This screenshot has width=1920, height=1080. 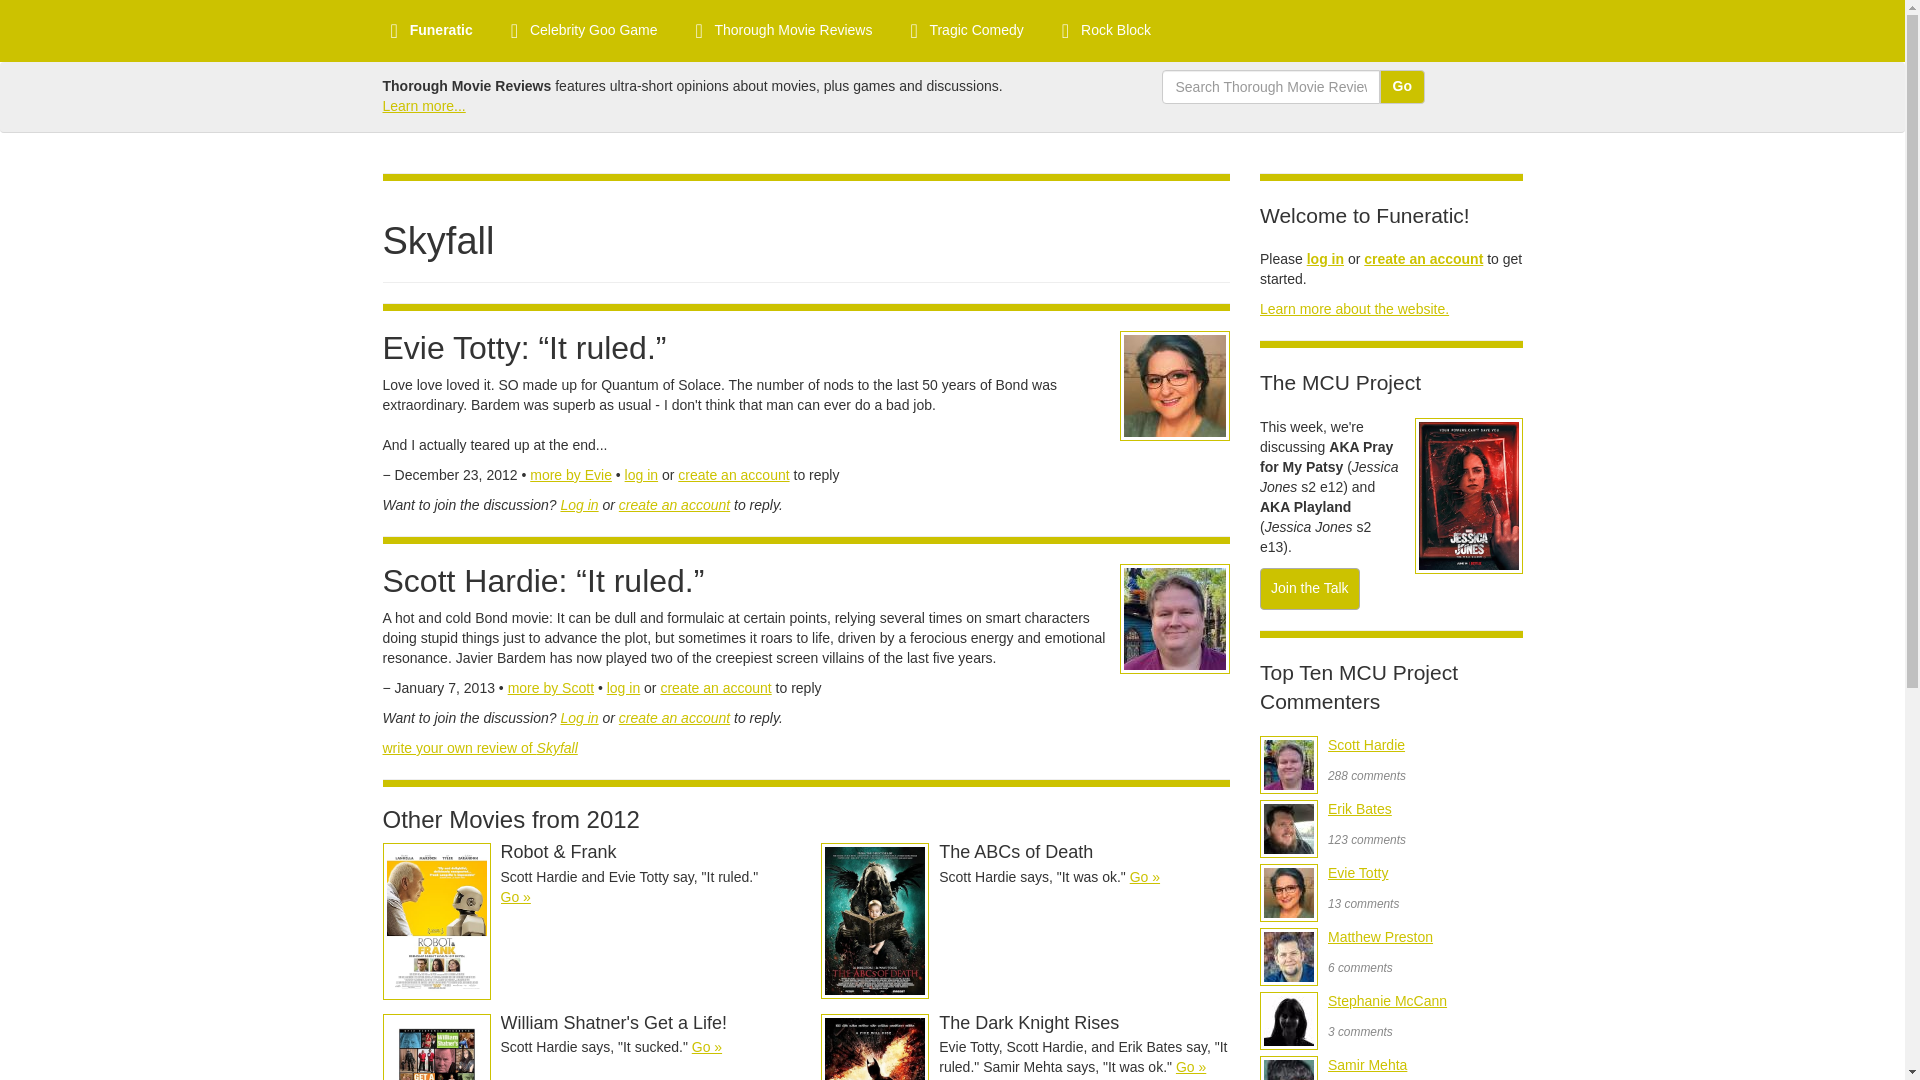 What do you see at coordinates (580, 30) in the screenshot?
I see `Celebrity Goo Game` at bounding box center [580, 30].